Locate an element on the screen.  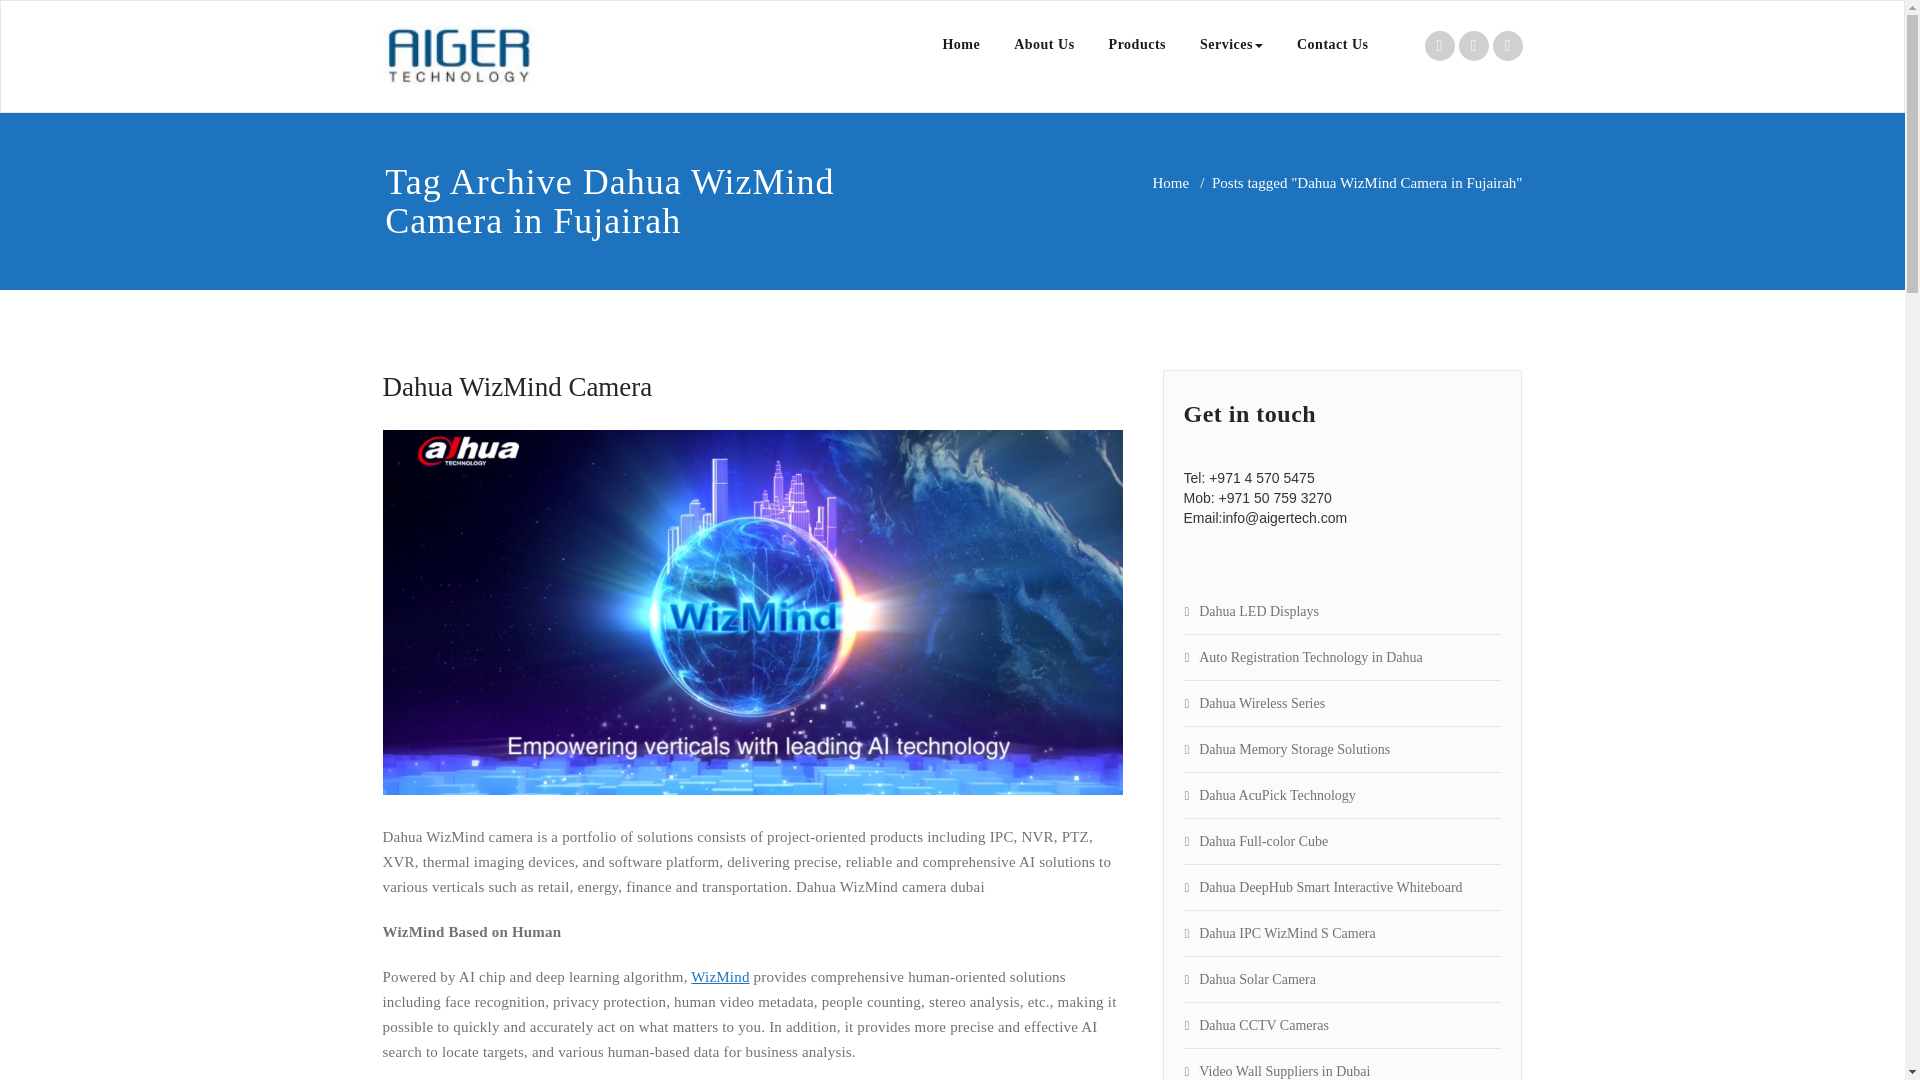
Auto Registration Technology in Dahua is located at coordinates (1303, 658).